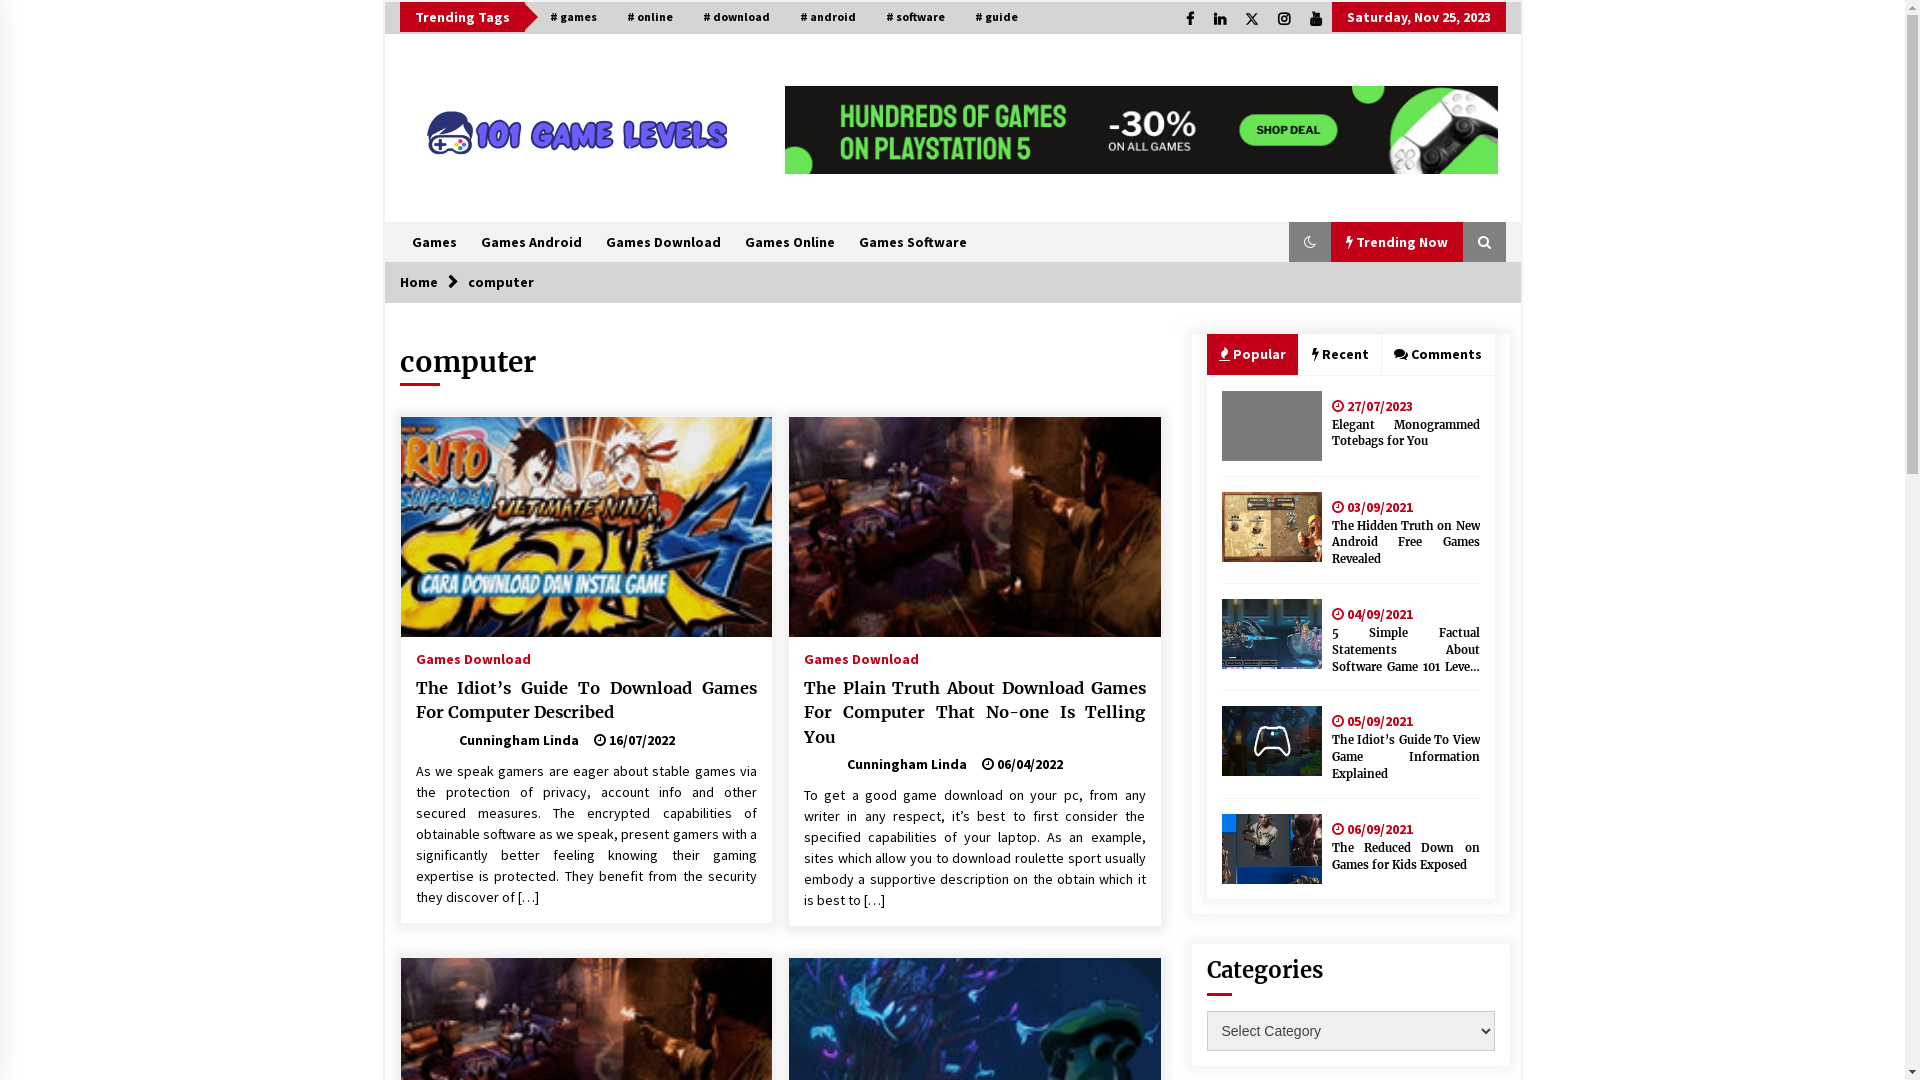 Image resolution: width=1920 pixels, height=1080 pixels. I want to click on Games Download, so click(862, 654).